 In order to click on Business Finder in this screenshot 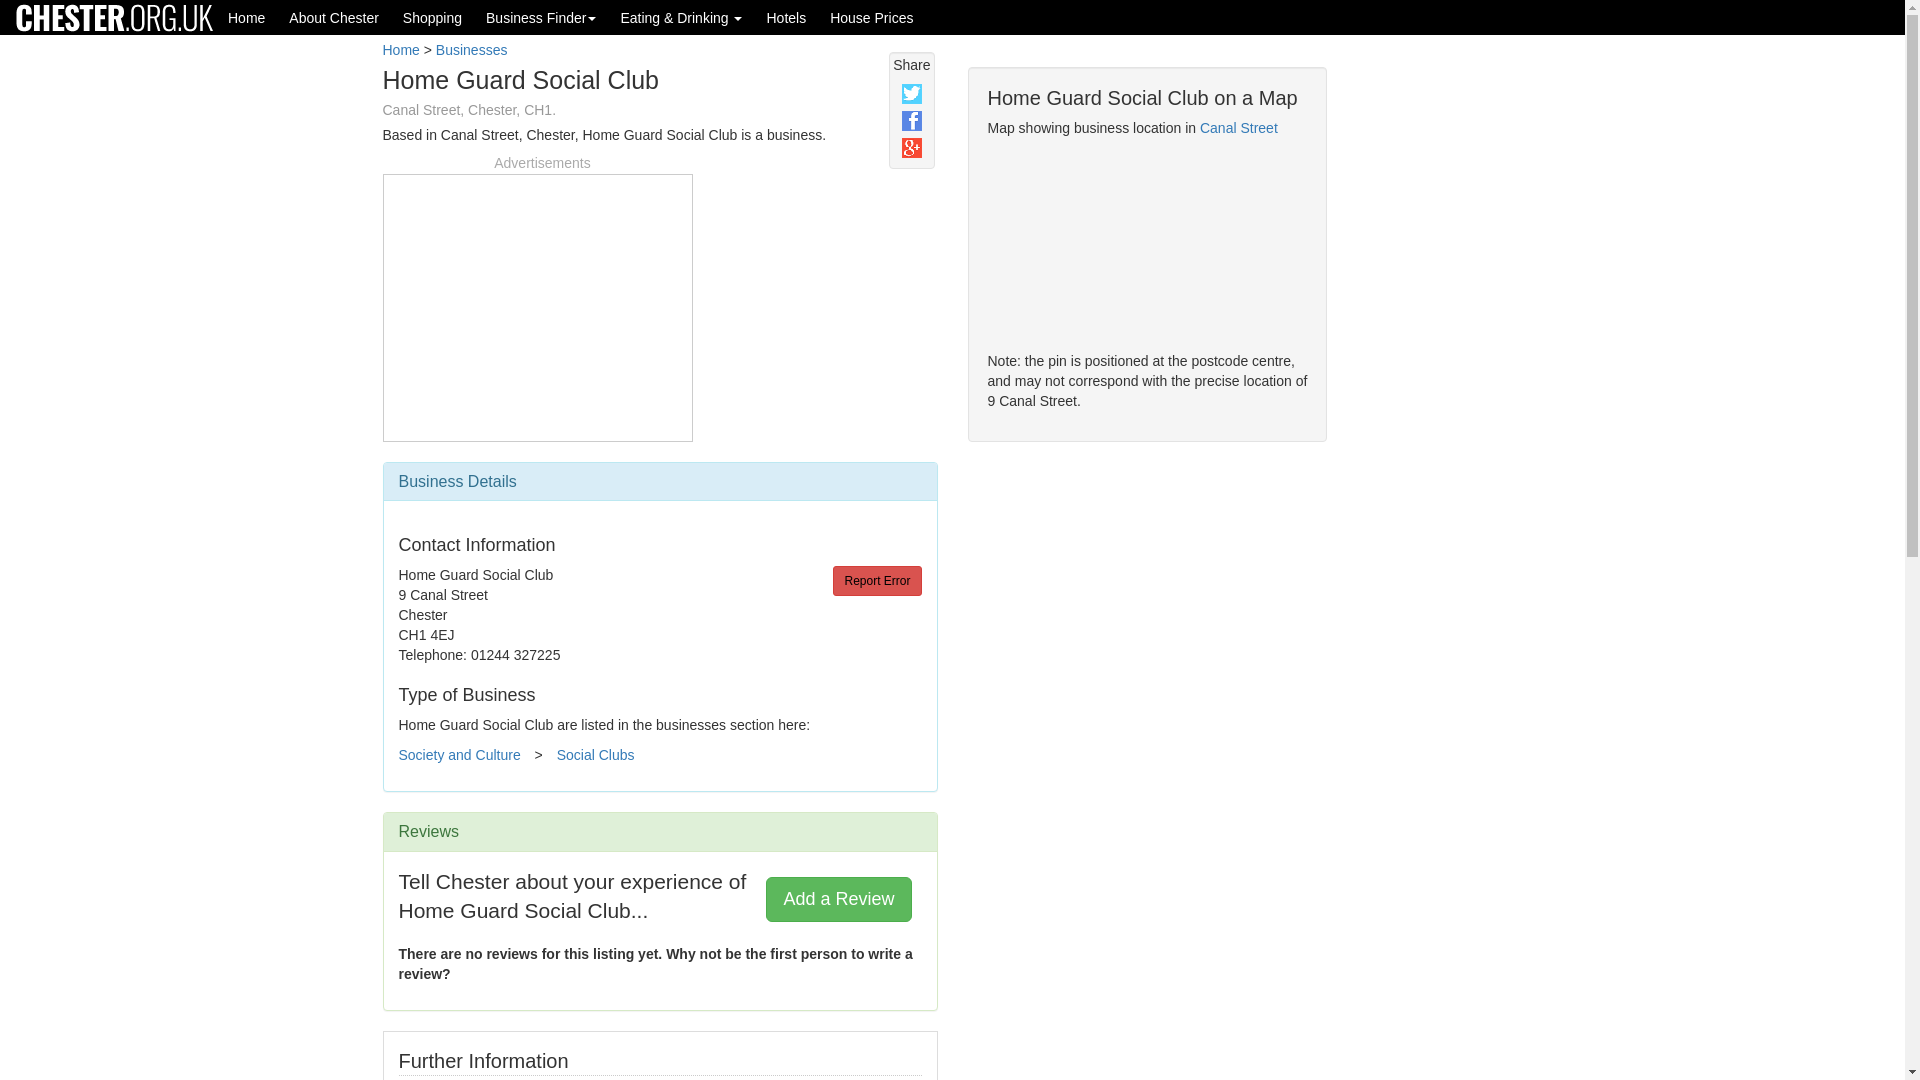, I will do `click(541, 17)`.